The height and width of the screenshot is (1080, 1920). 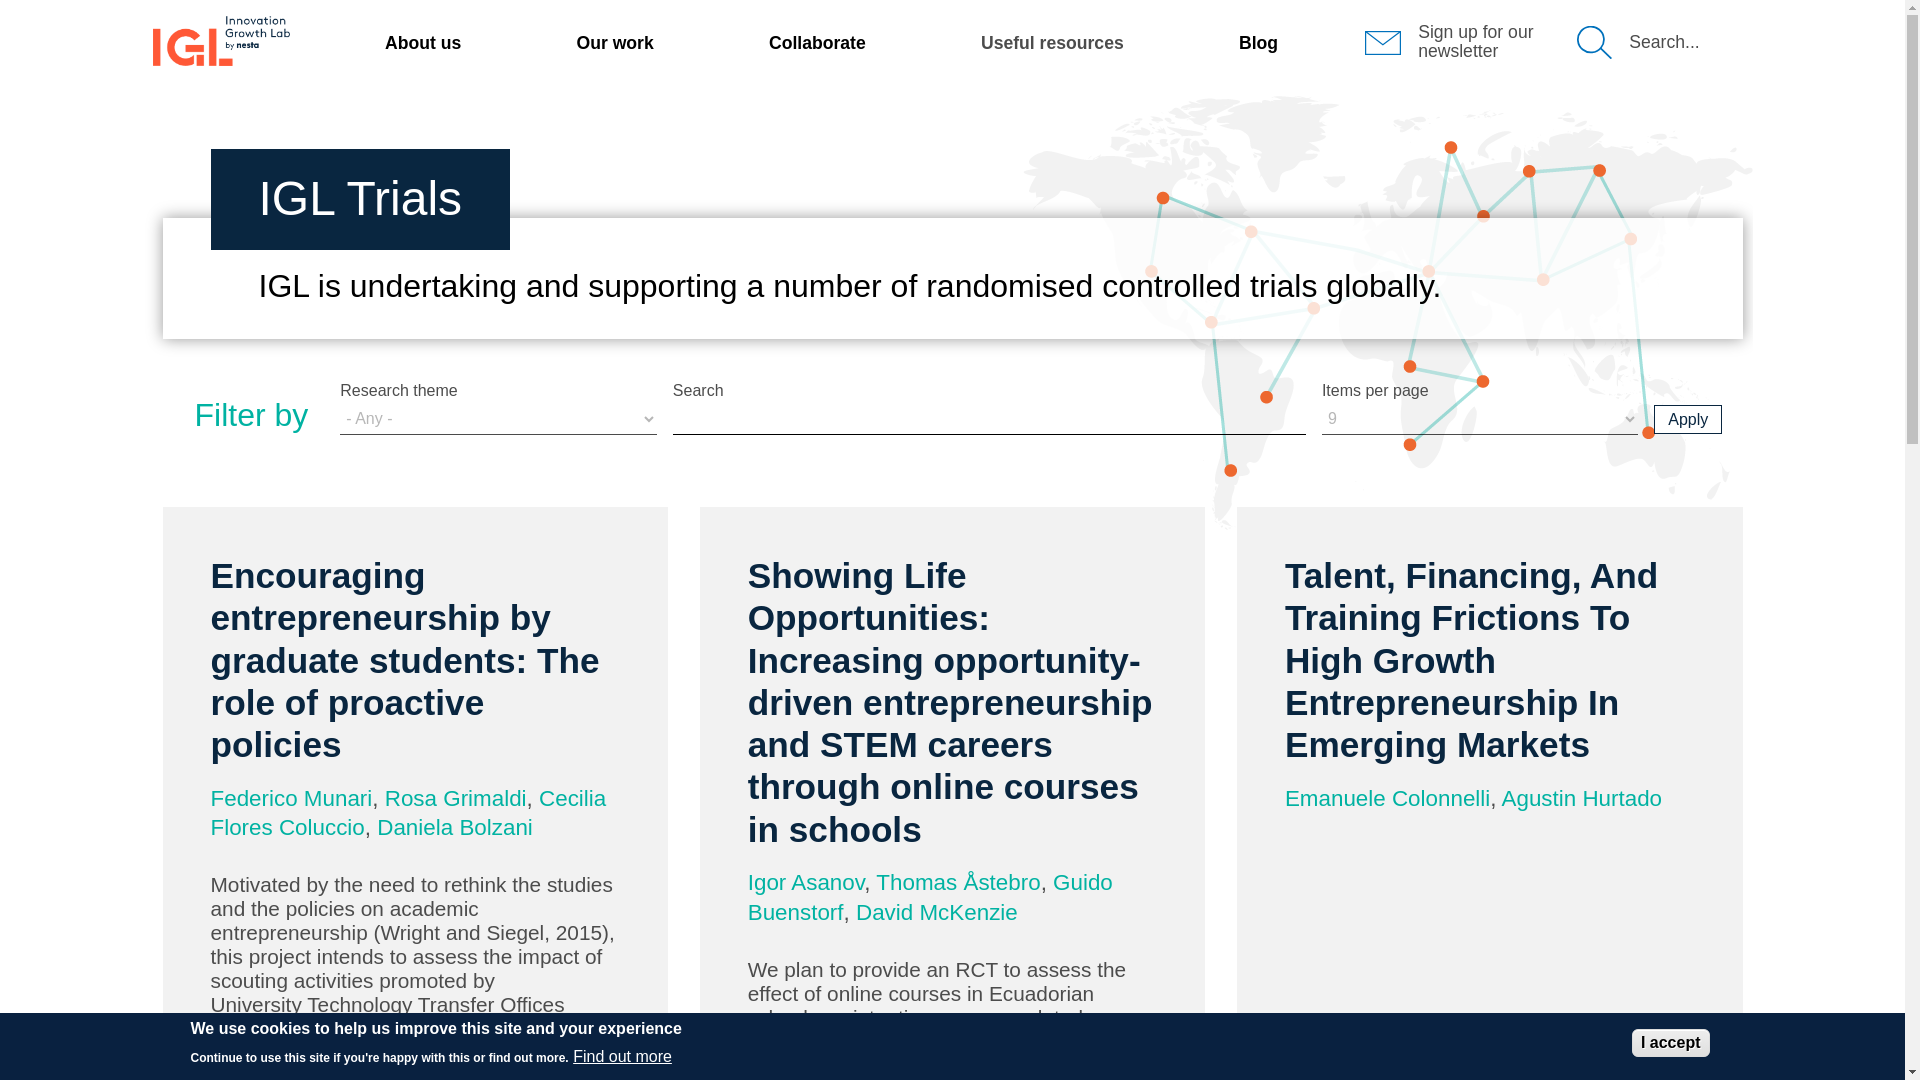 What do you see at coordinates (454, 828) in the screenshot?
I see `Daniela Bolzani` at bounding box center [454, 828].